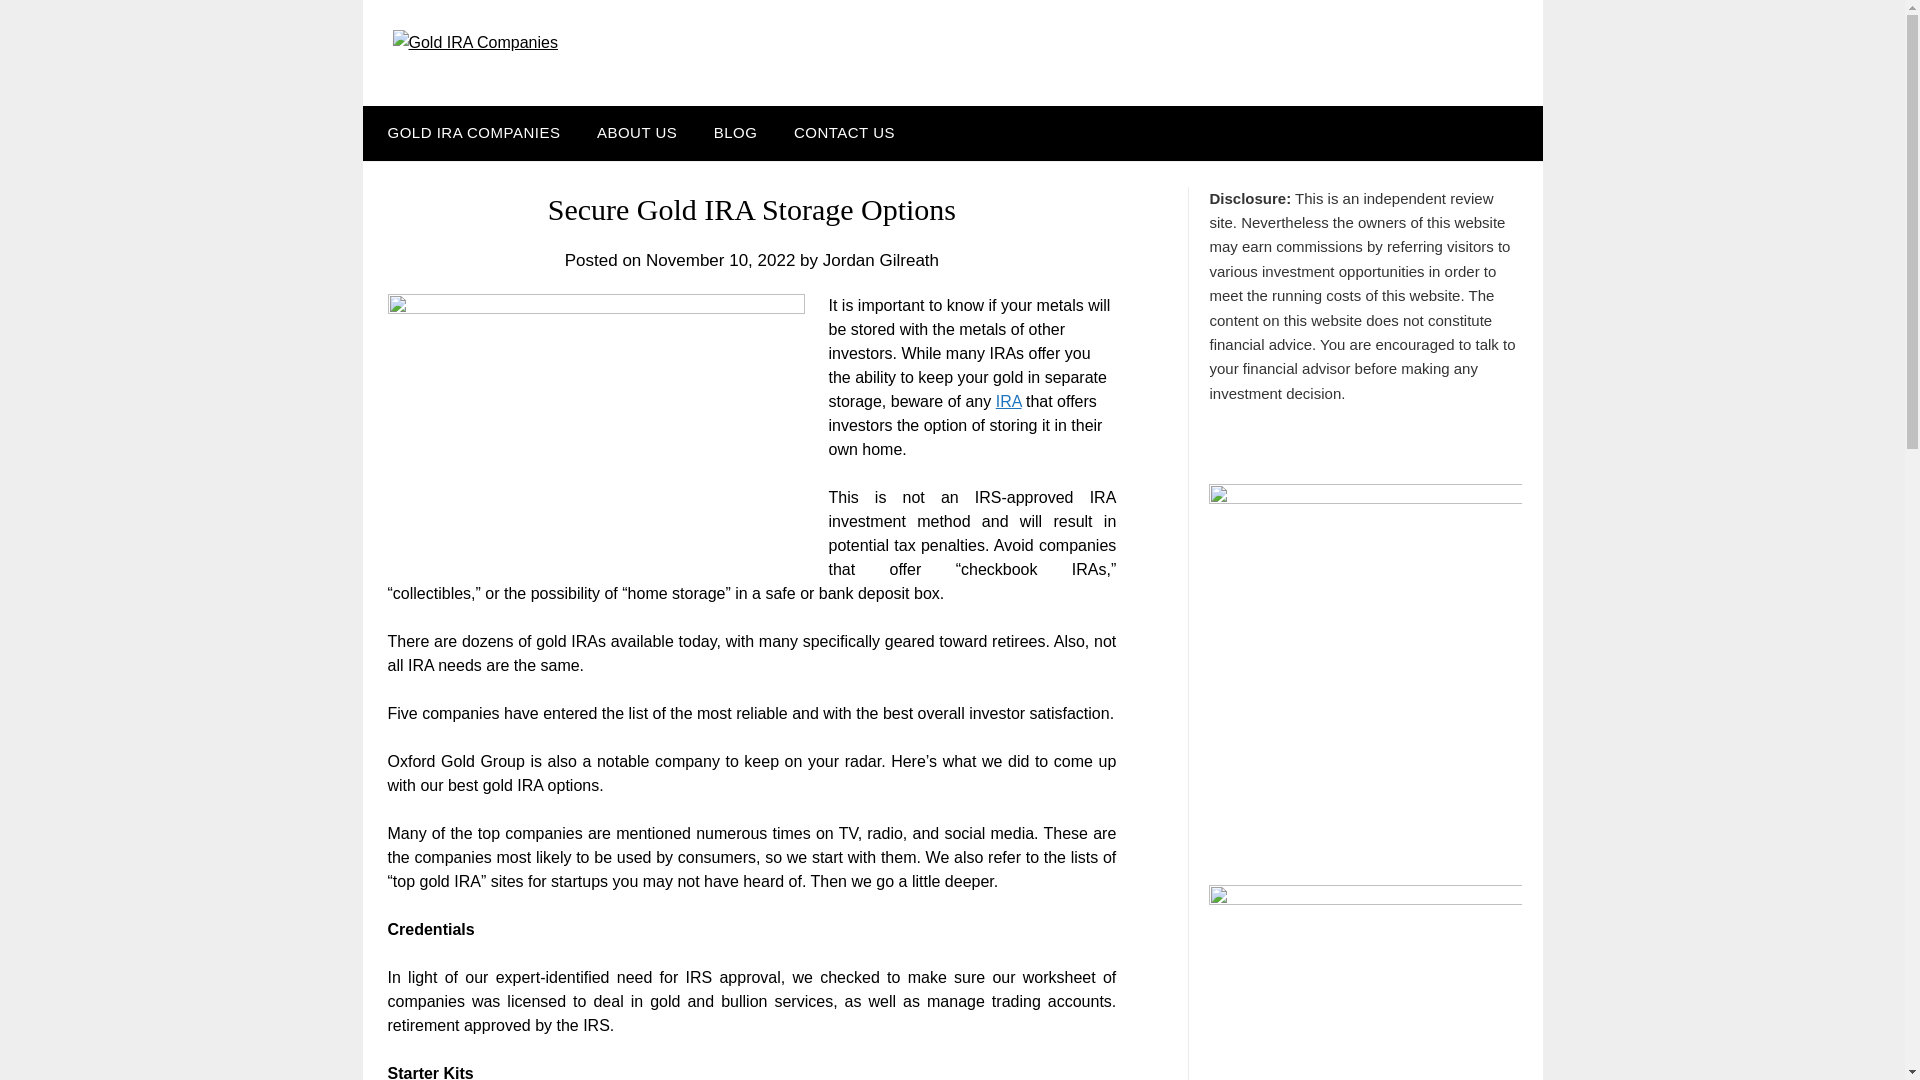  I want to click on IRA, so click(1008, 402).